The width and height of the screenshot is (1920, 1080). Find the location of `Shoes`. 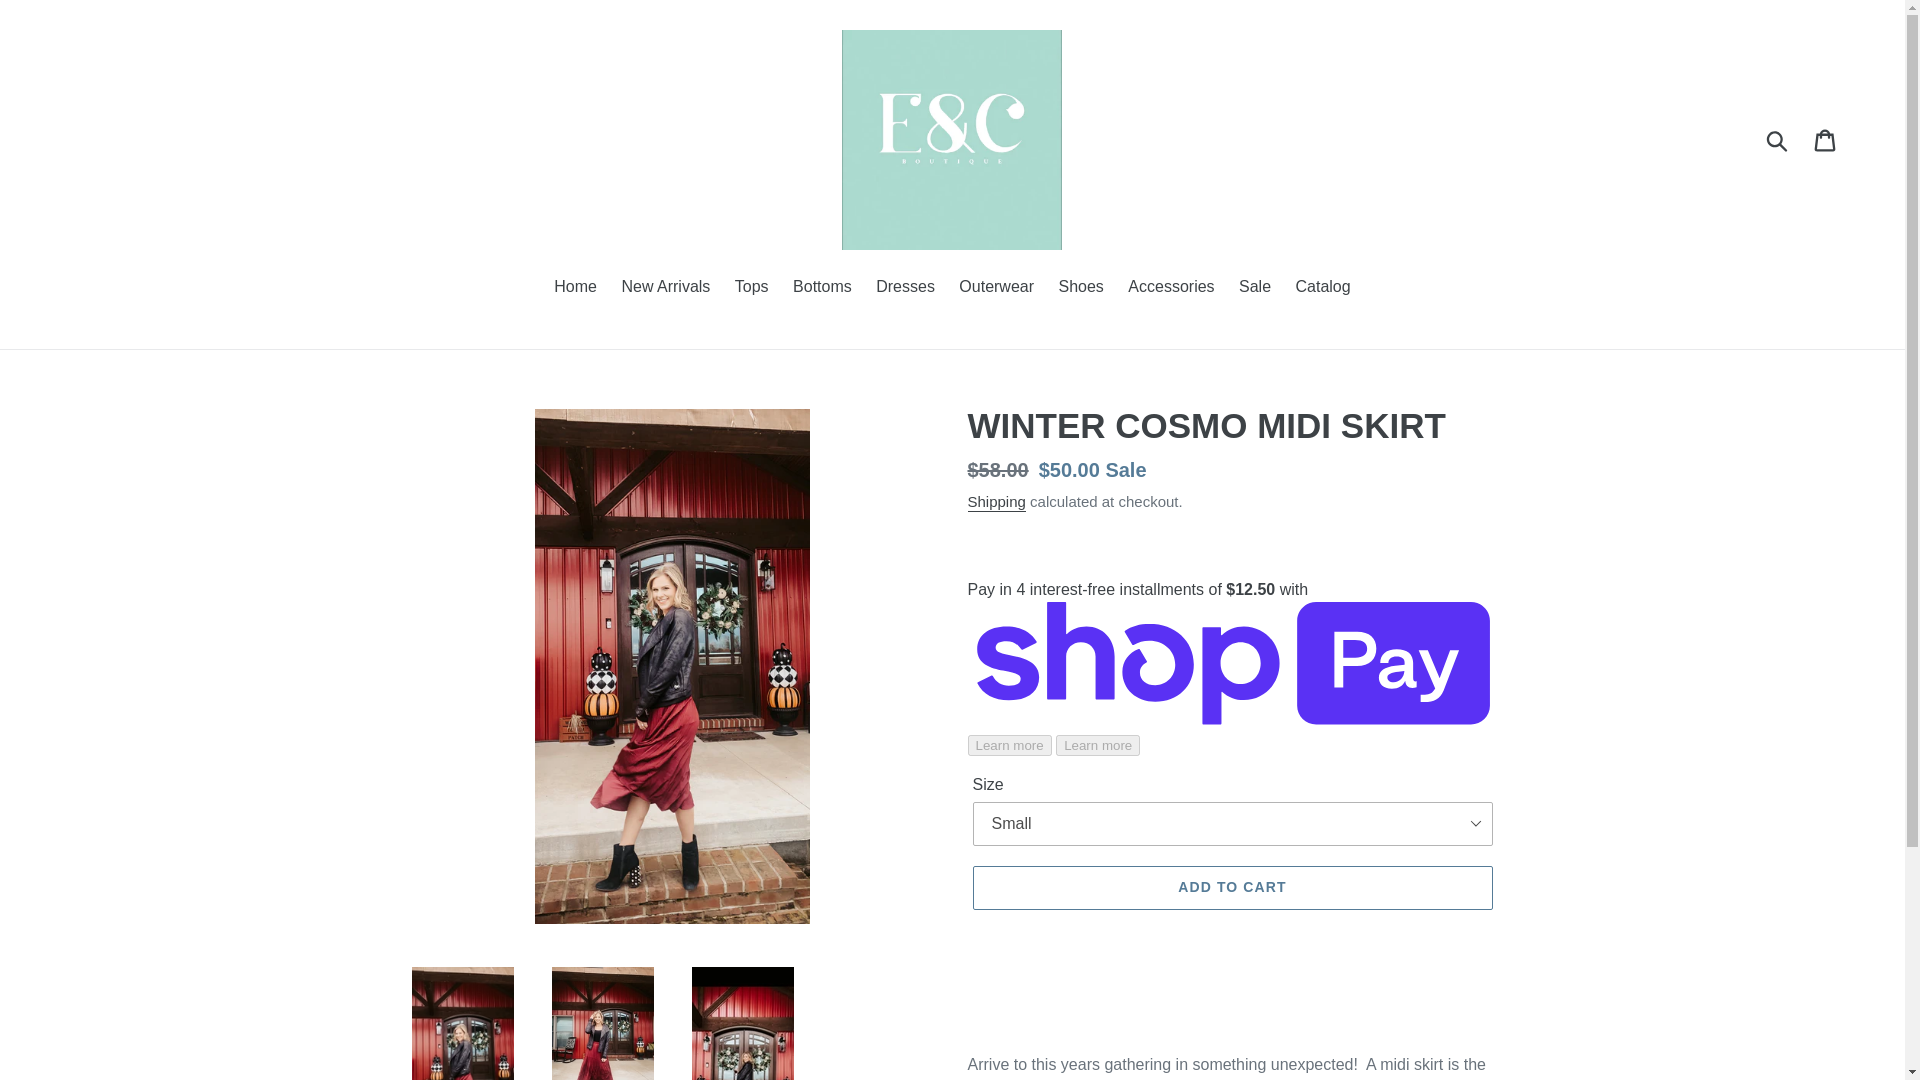

Shoes is located at coordinates (1080, 288).